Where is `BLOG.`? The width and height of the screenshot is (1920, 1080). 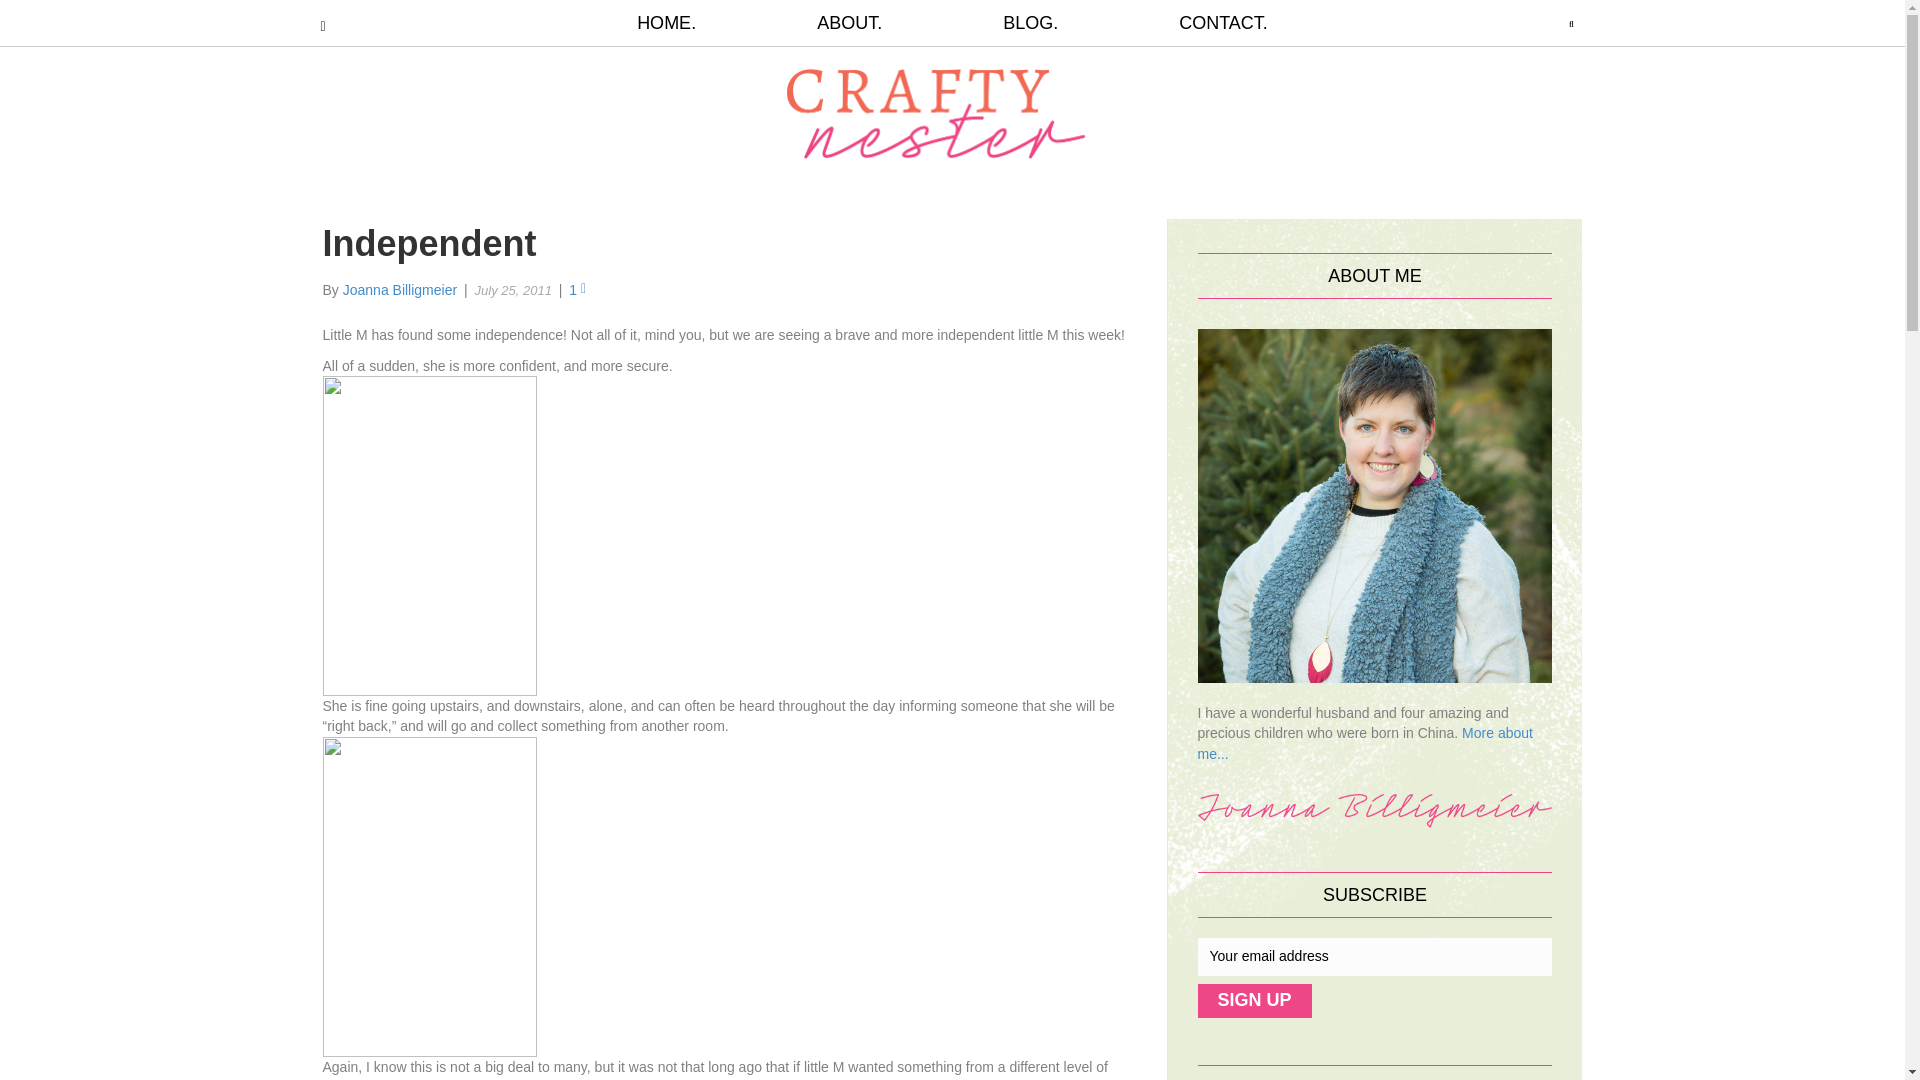
BLOG. is located at coordinates (1030, 23).